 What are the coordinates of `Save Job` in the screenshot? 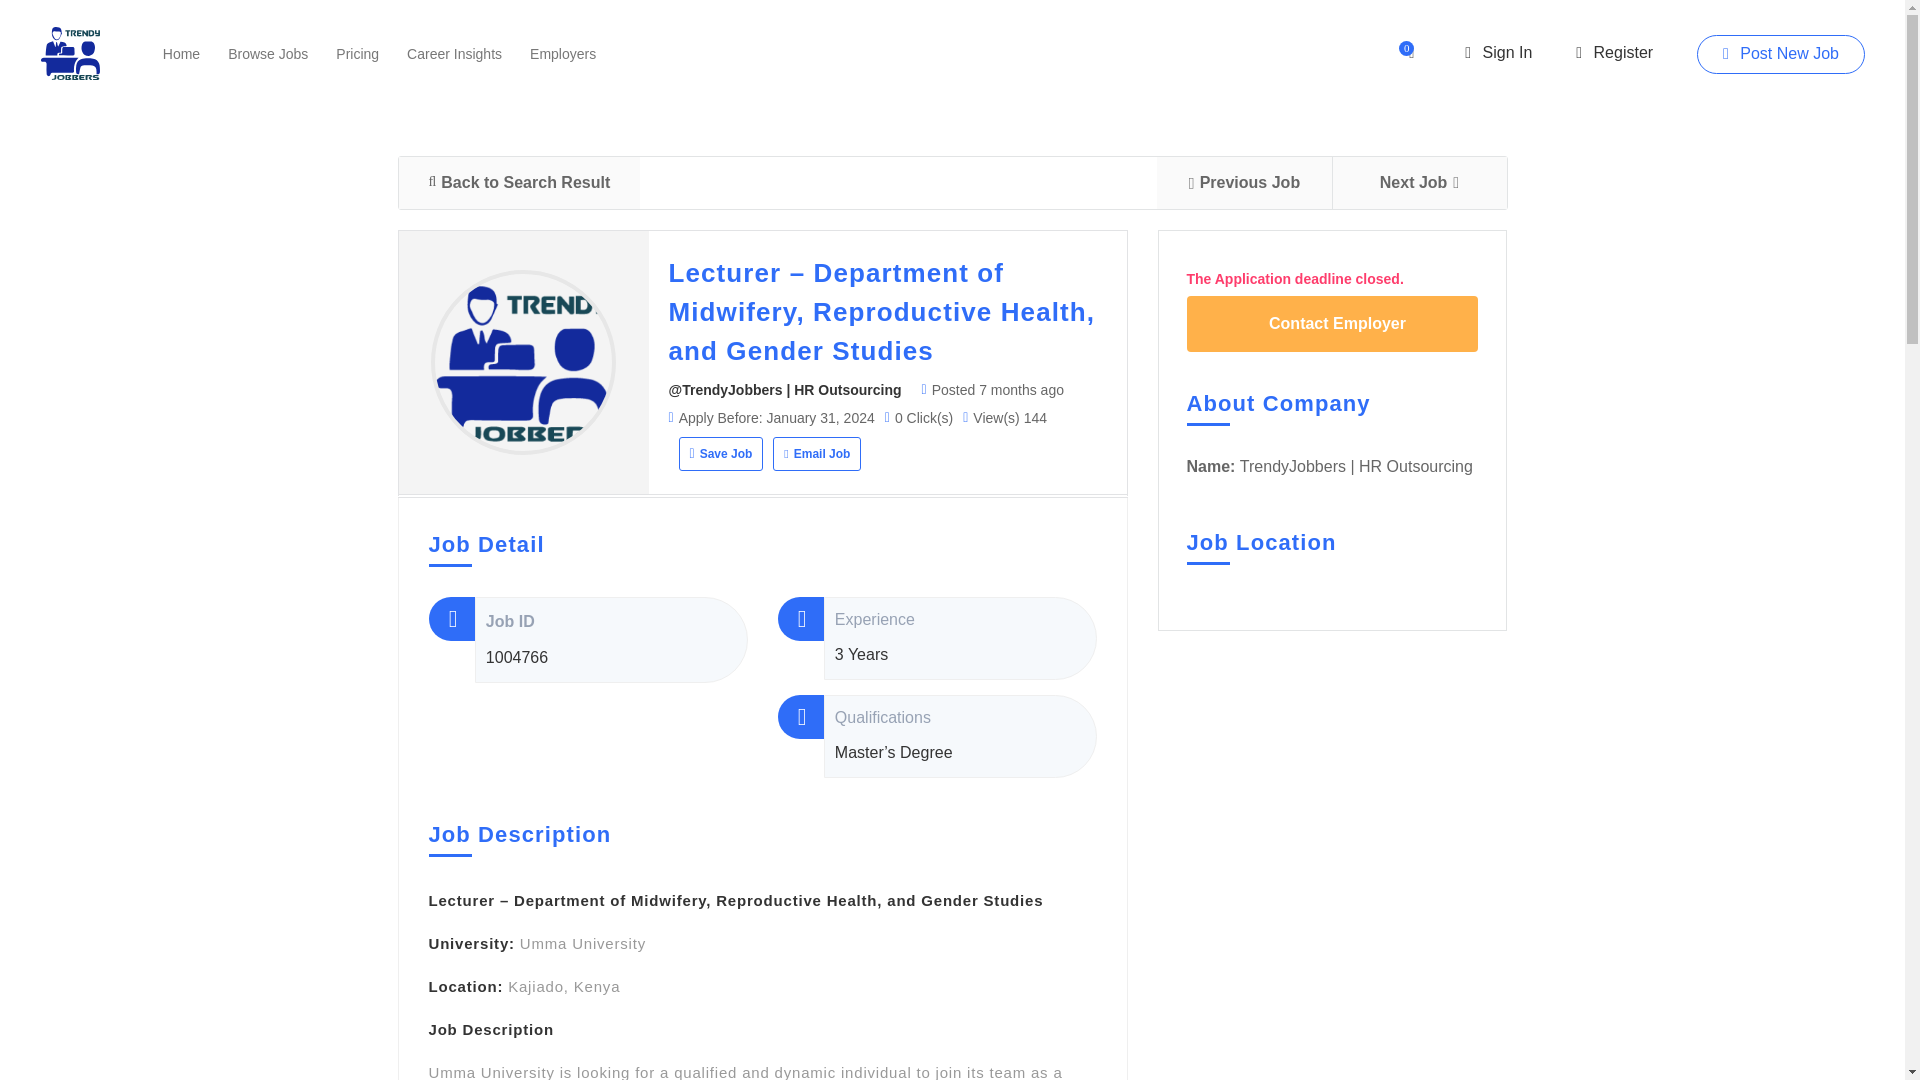 It's located at (720, 454).